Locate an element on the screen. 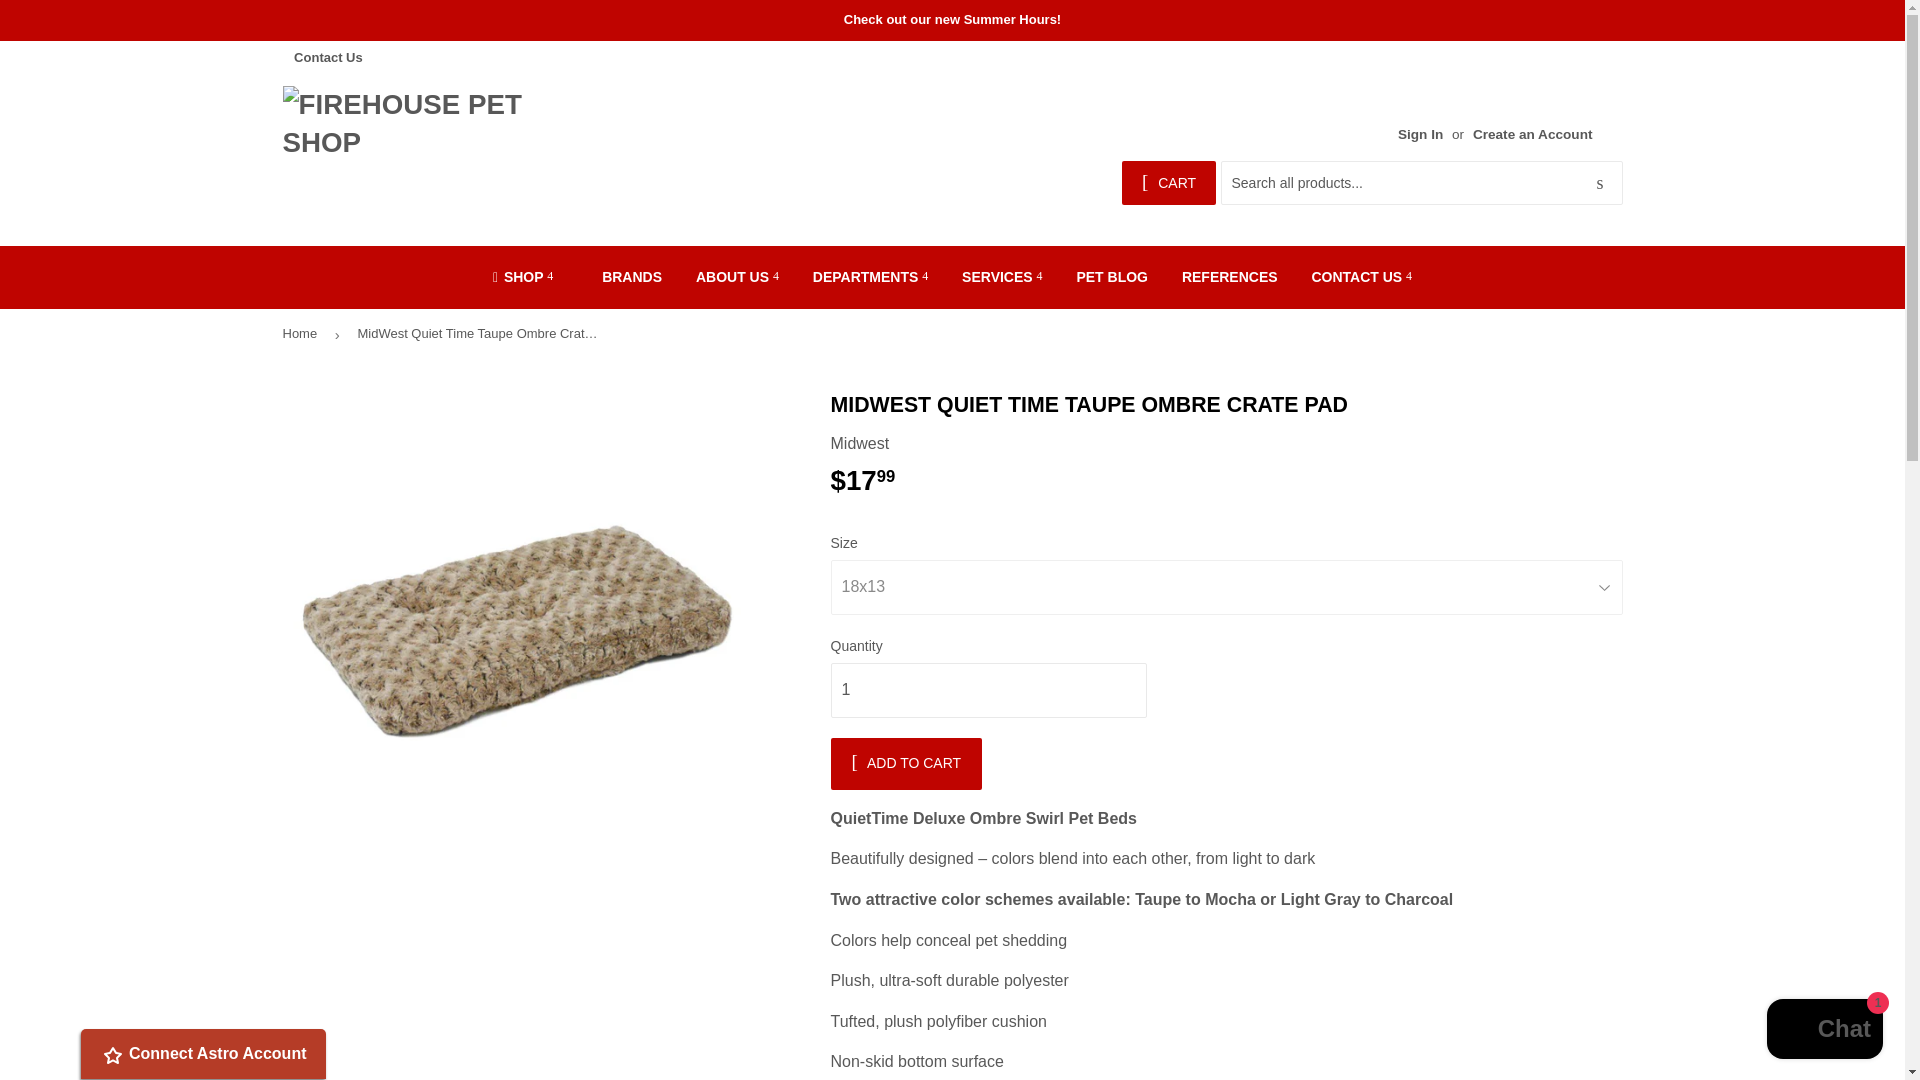  Check out our new Summer Hours! is located at coordinates (952, 20).